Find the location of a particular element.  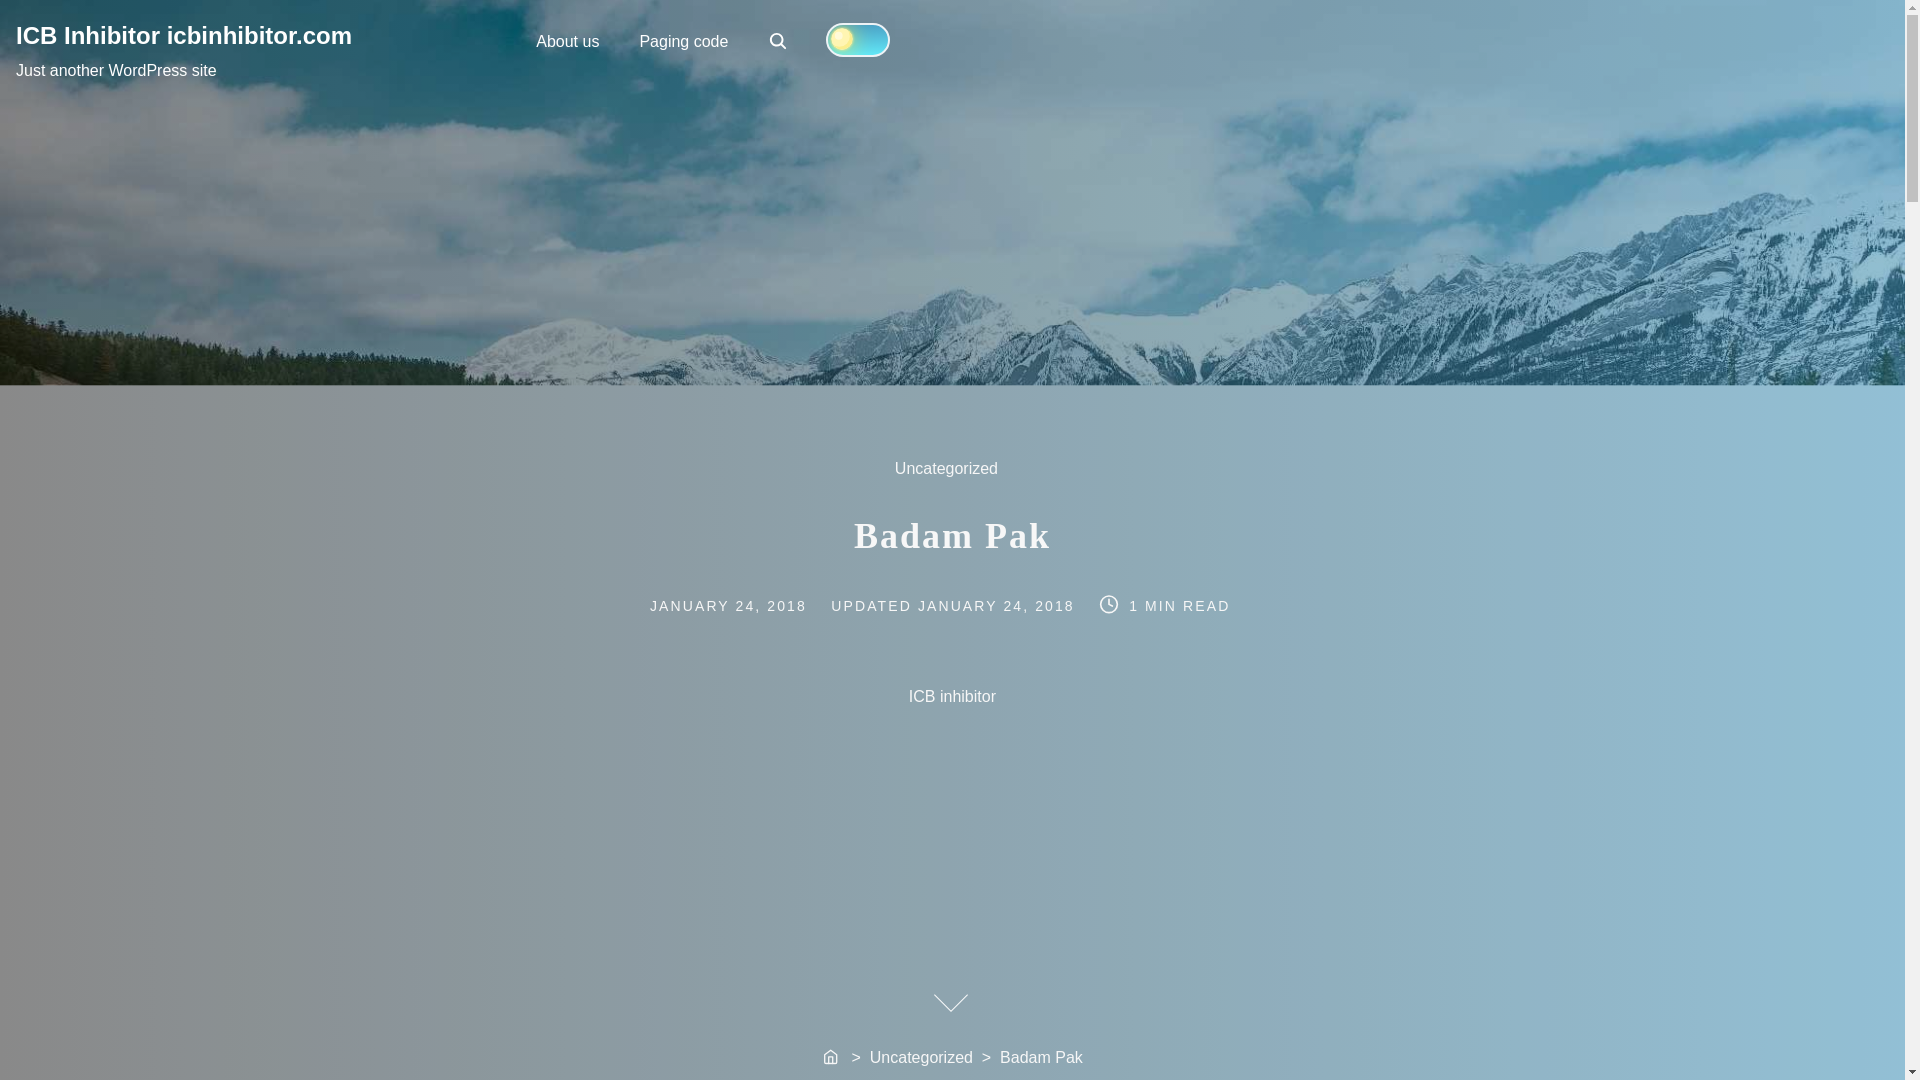

Paging code is located at coordinates (1214, 692).